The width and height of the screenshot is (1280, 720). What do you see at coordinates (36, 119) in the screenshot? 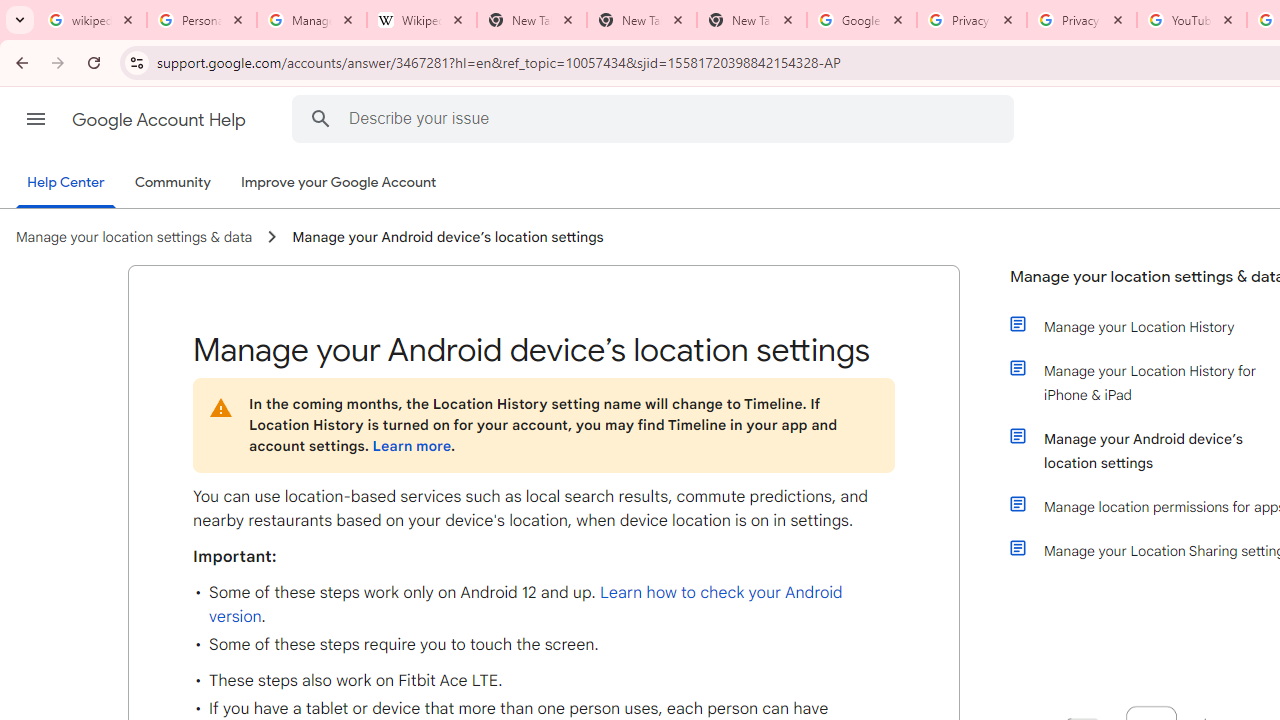
I see `Main menu` at bounding box center [36, 119].